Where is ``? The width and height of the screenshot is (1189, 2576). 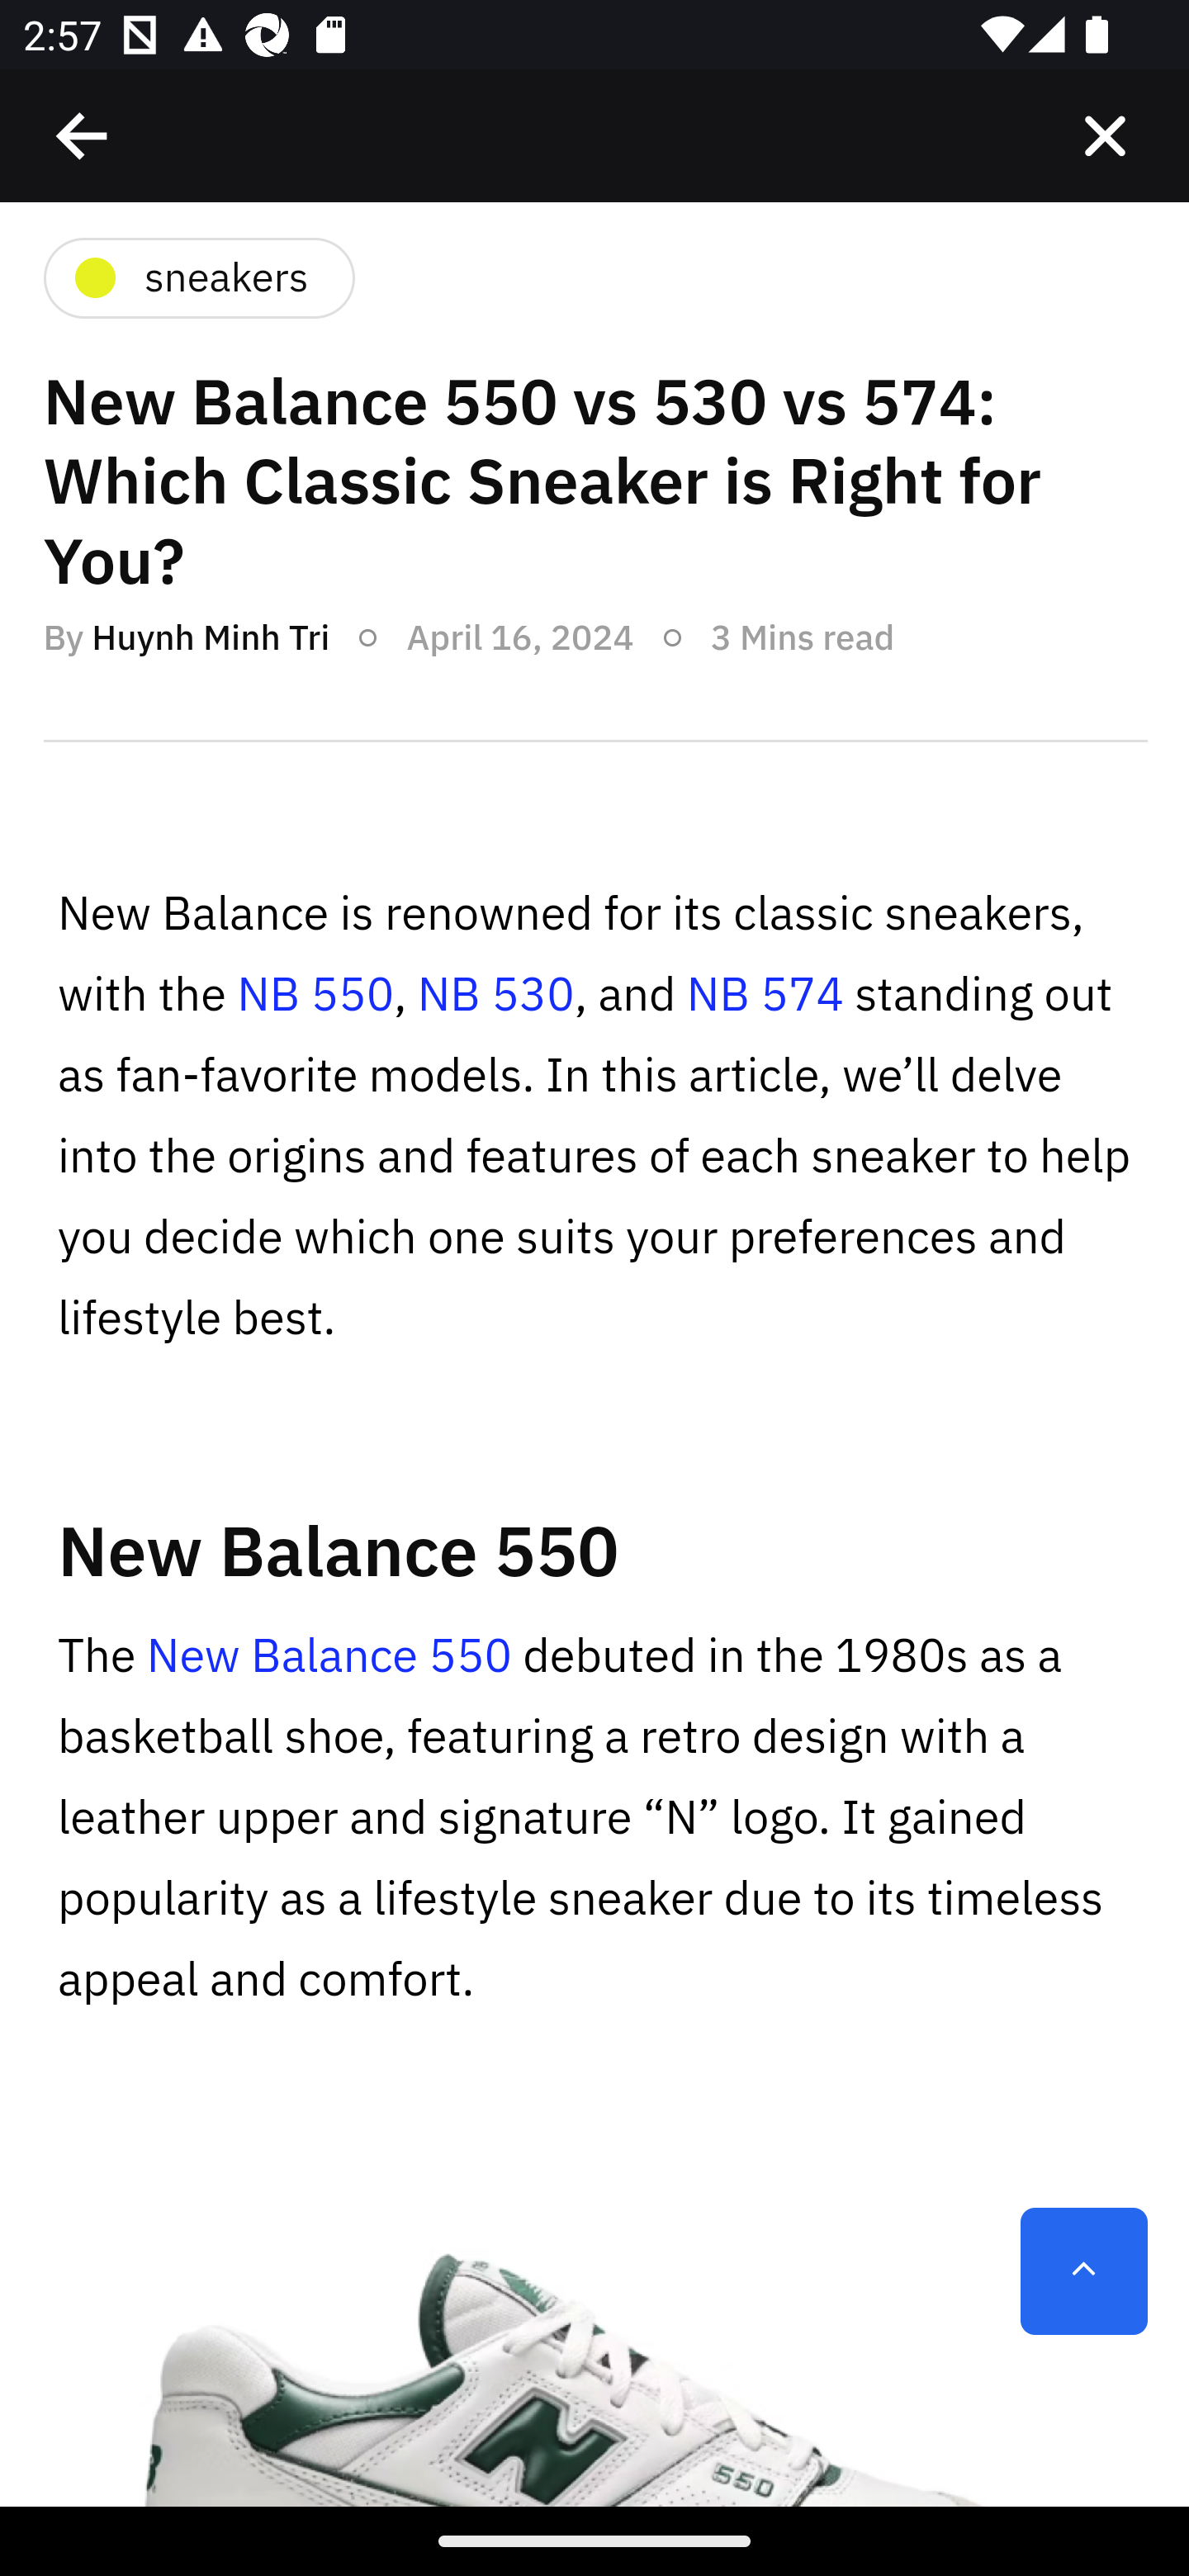  is located at coordinates (1105, 136).